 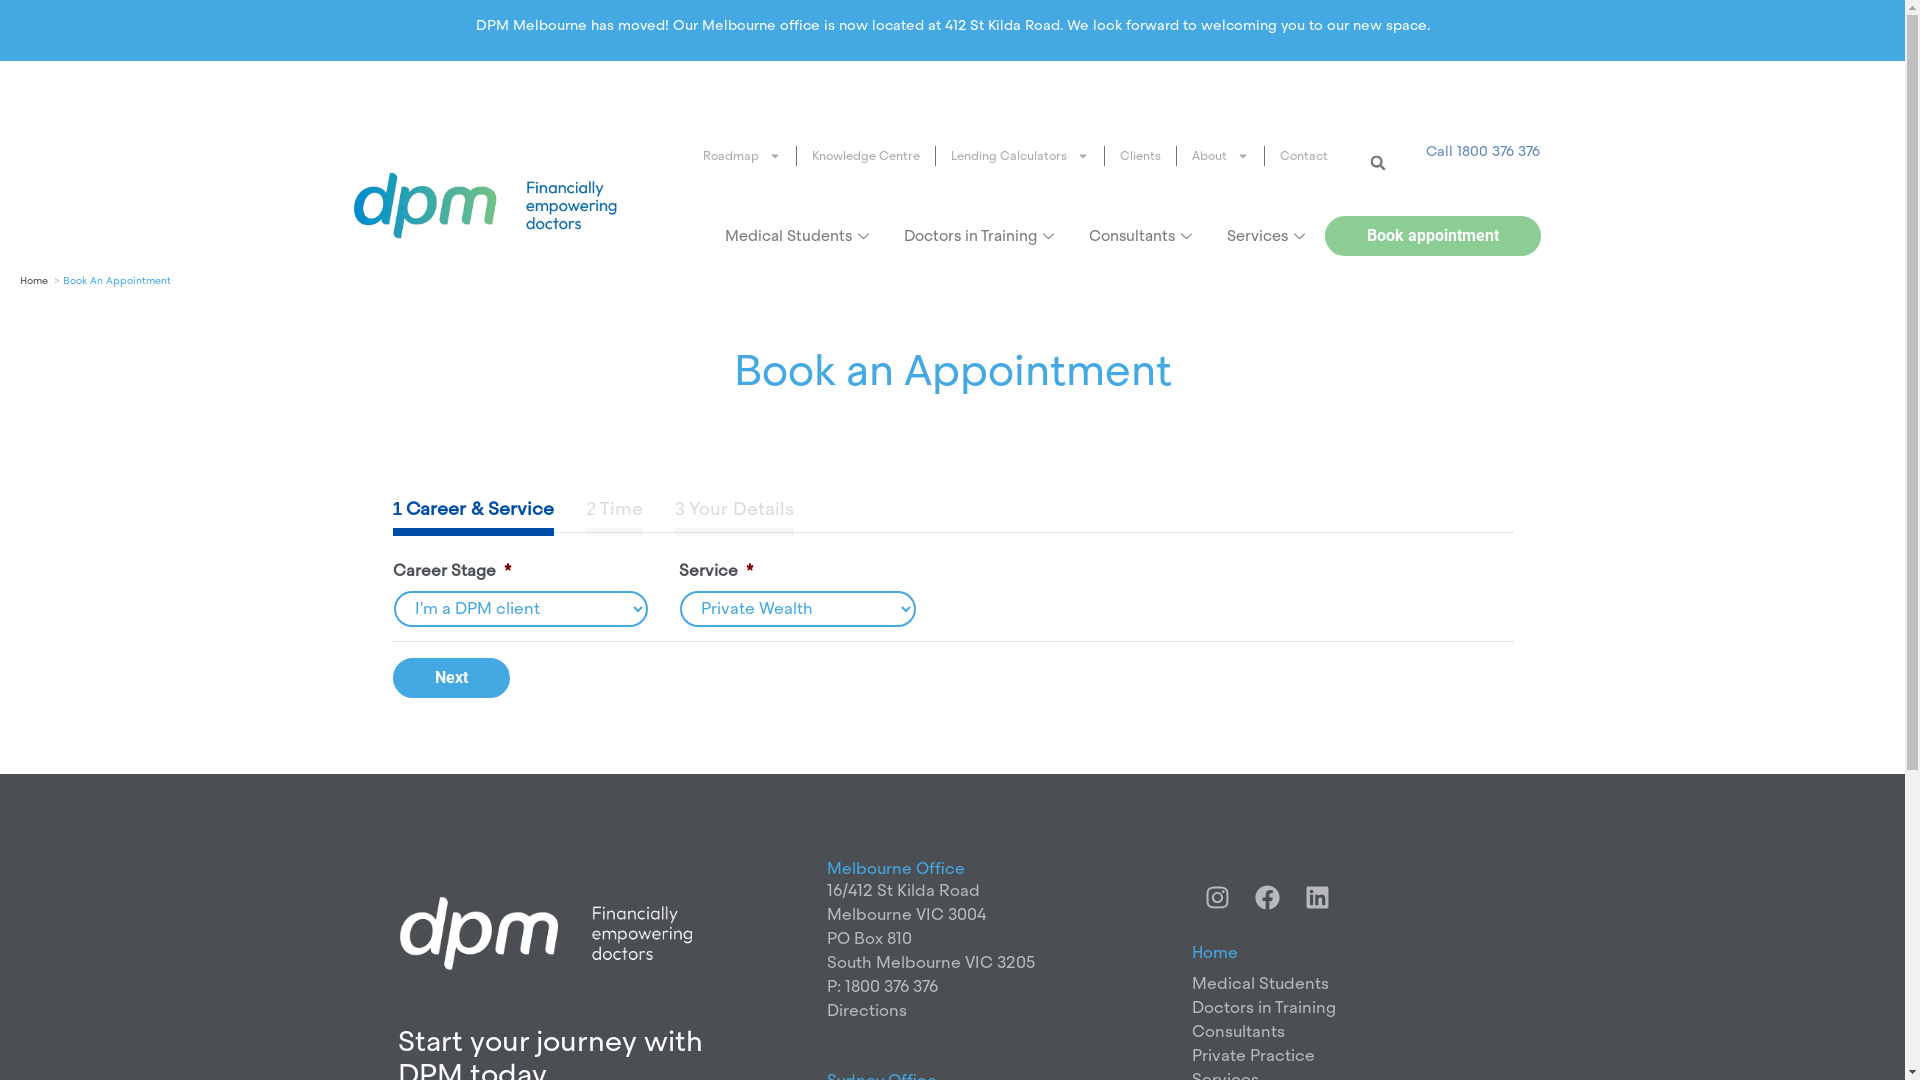 I want to click on Doctors in Training, so click(x=1264, y=1008).